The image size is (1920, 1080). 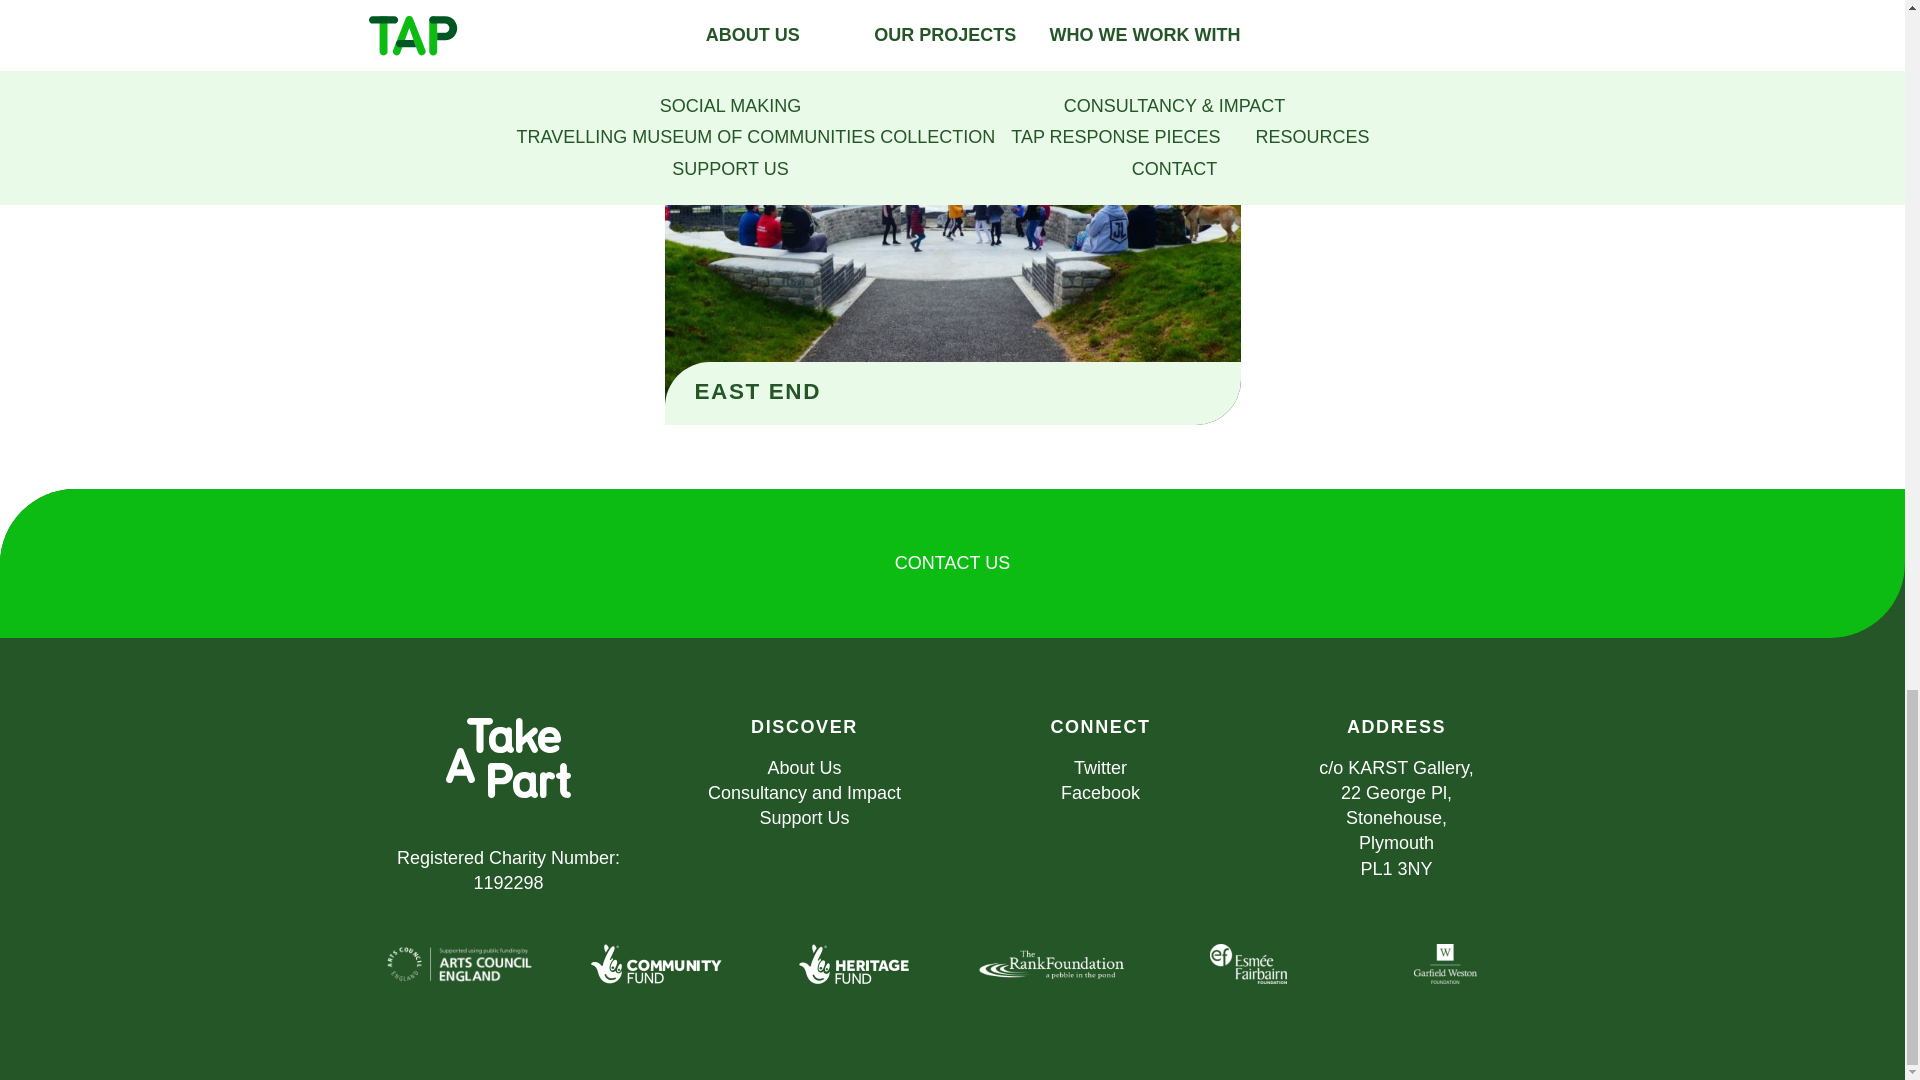 I want to click on Consultancy and Impact, so click(x=804, y=793).